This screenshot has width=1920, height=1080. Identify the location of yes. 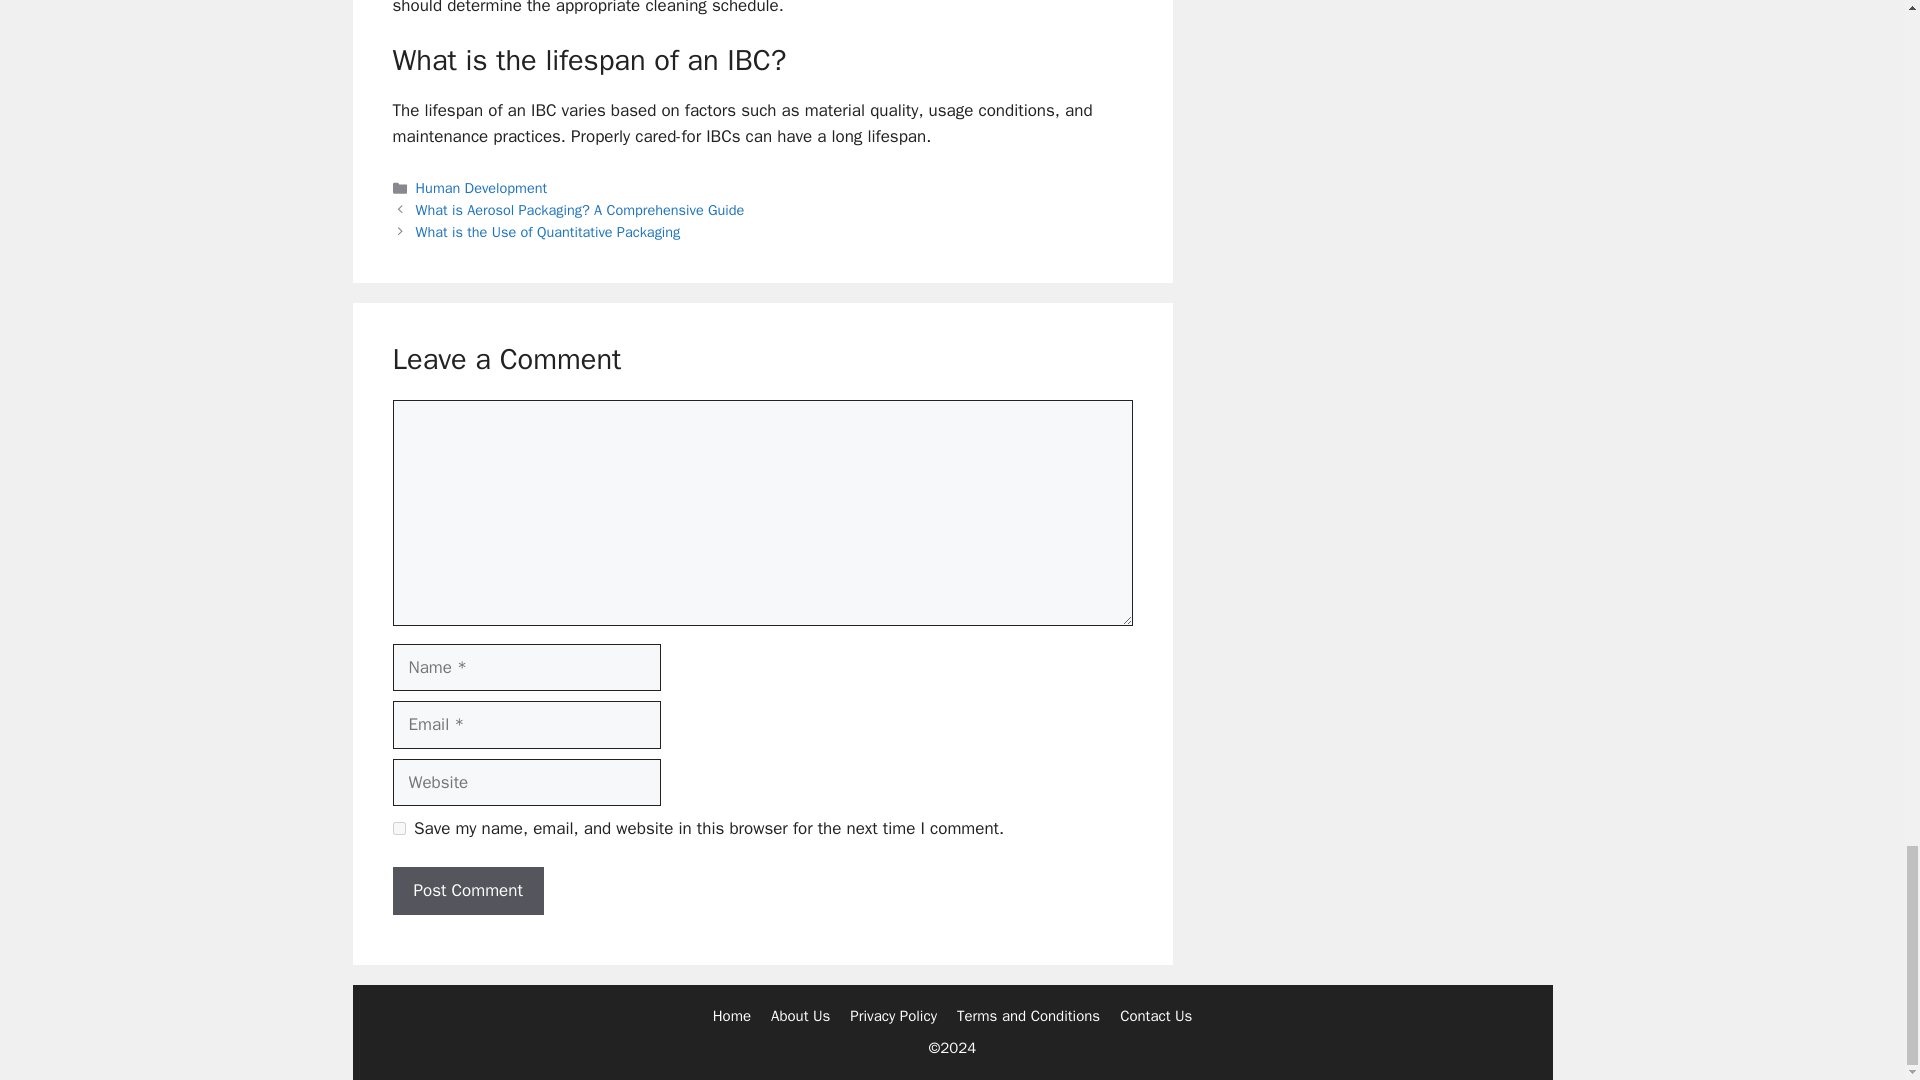
(398, 828).